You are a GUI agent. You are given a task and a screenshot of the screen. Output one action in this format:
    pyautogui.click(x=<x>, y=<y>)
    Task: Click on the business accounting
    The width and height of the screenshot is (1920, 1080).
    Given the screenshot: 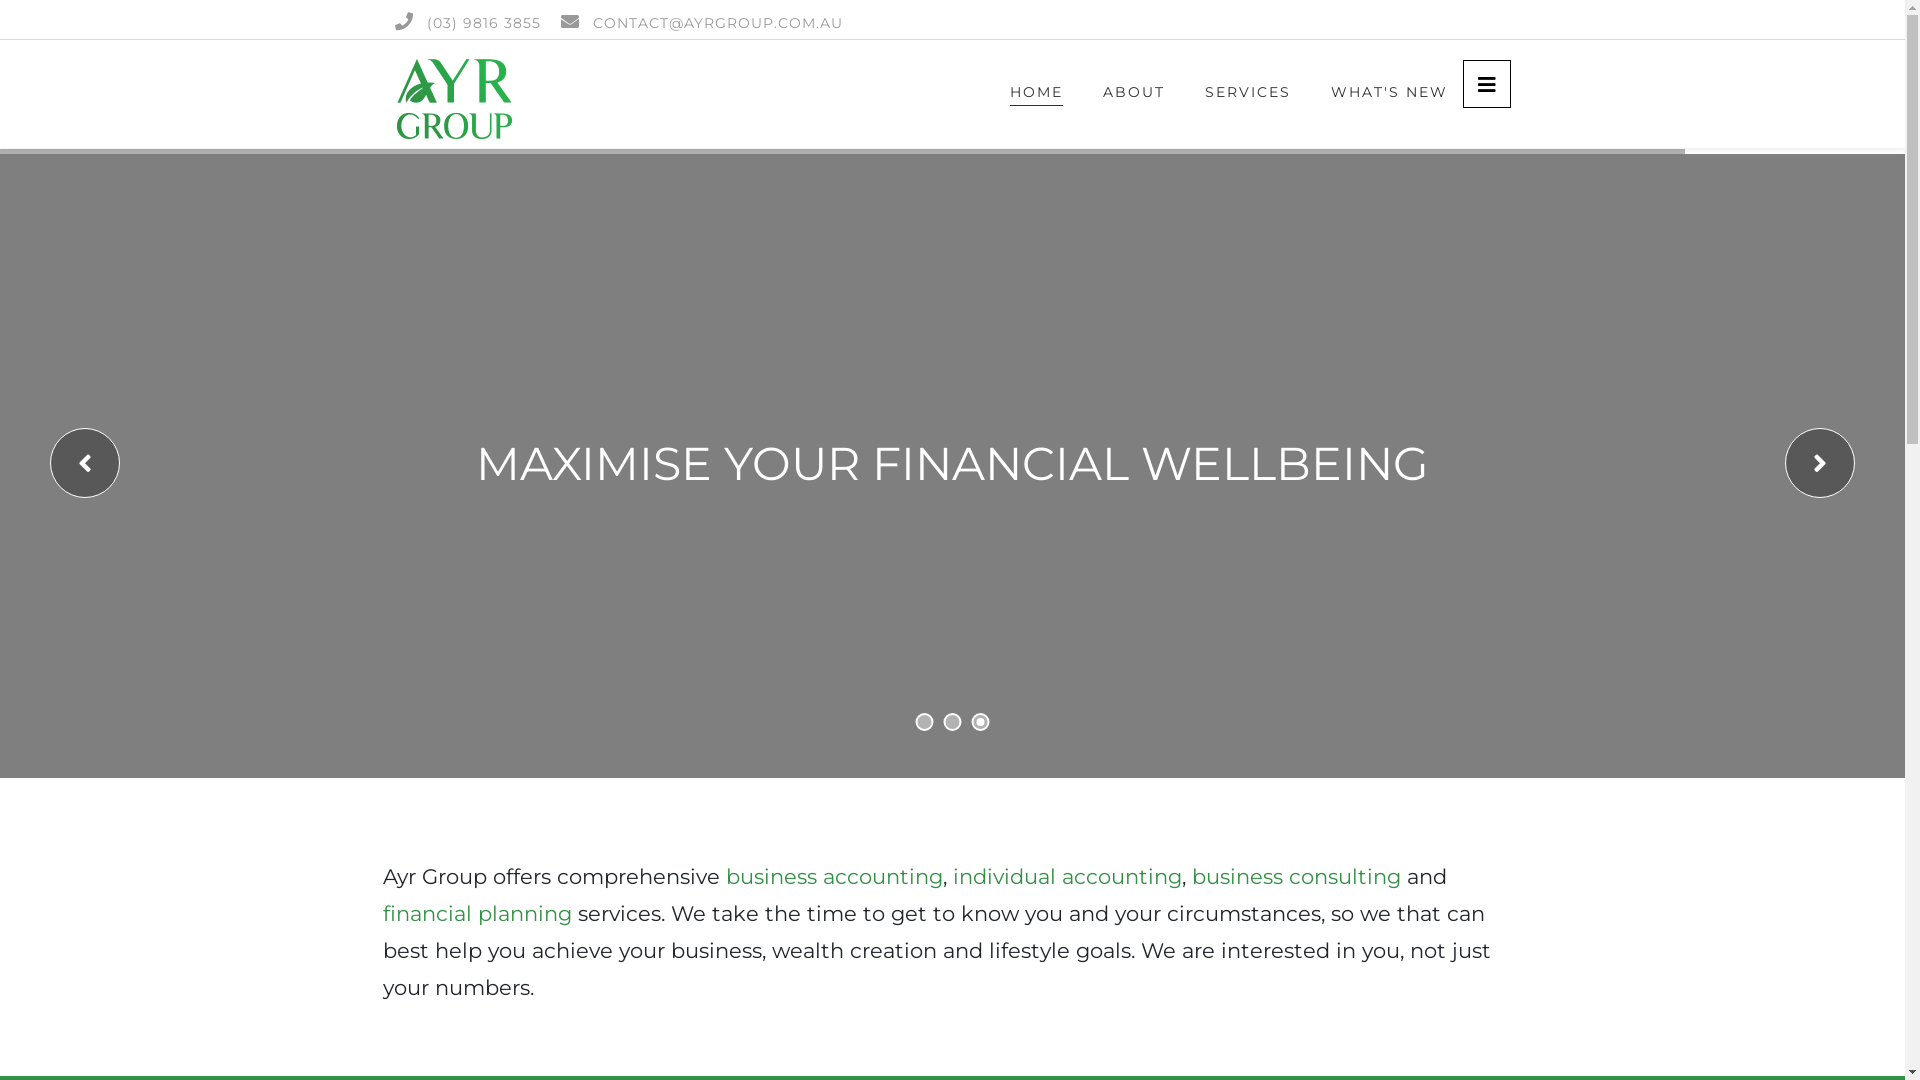 What is the action you would take?
    pyautogui.click(x=834, y=876)
    